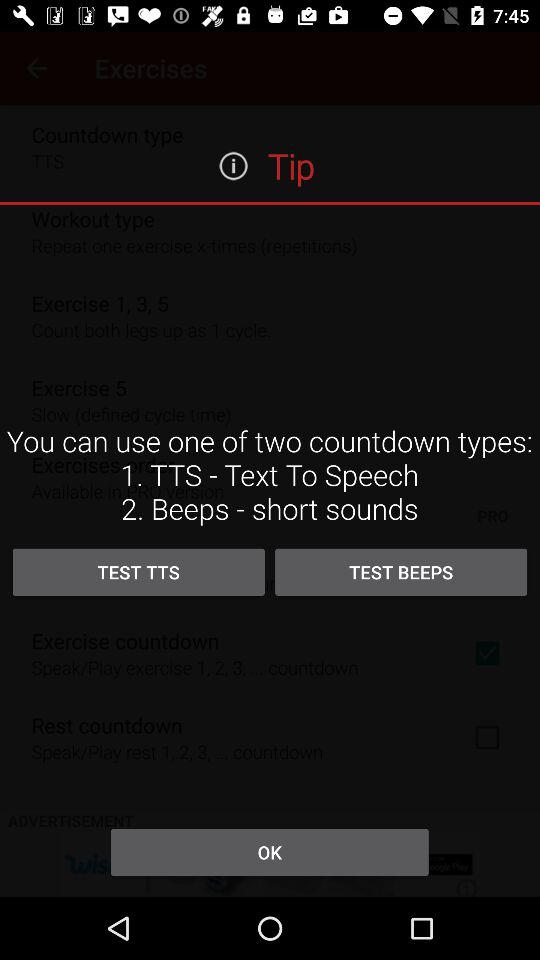 The height and width of the screenshot is (960, 540). Describe the element at coordinates (401, 572) in the screenshot. I see `press test beeps icon` at that location.